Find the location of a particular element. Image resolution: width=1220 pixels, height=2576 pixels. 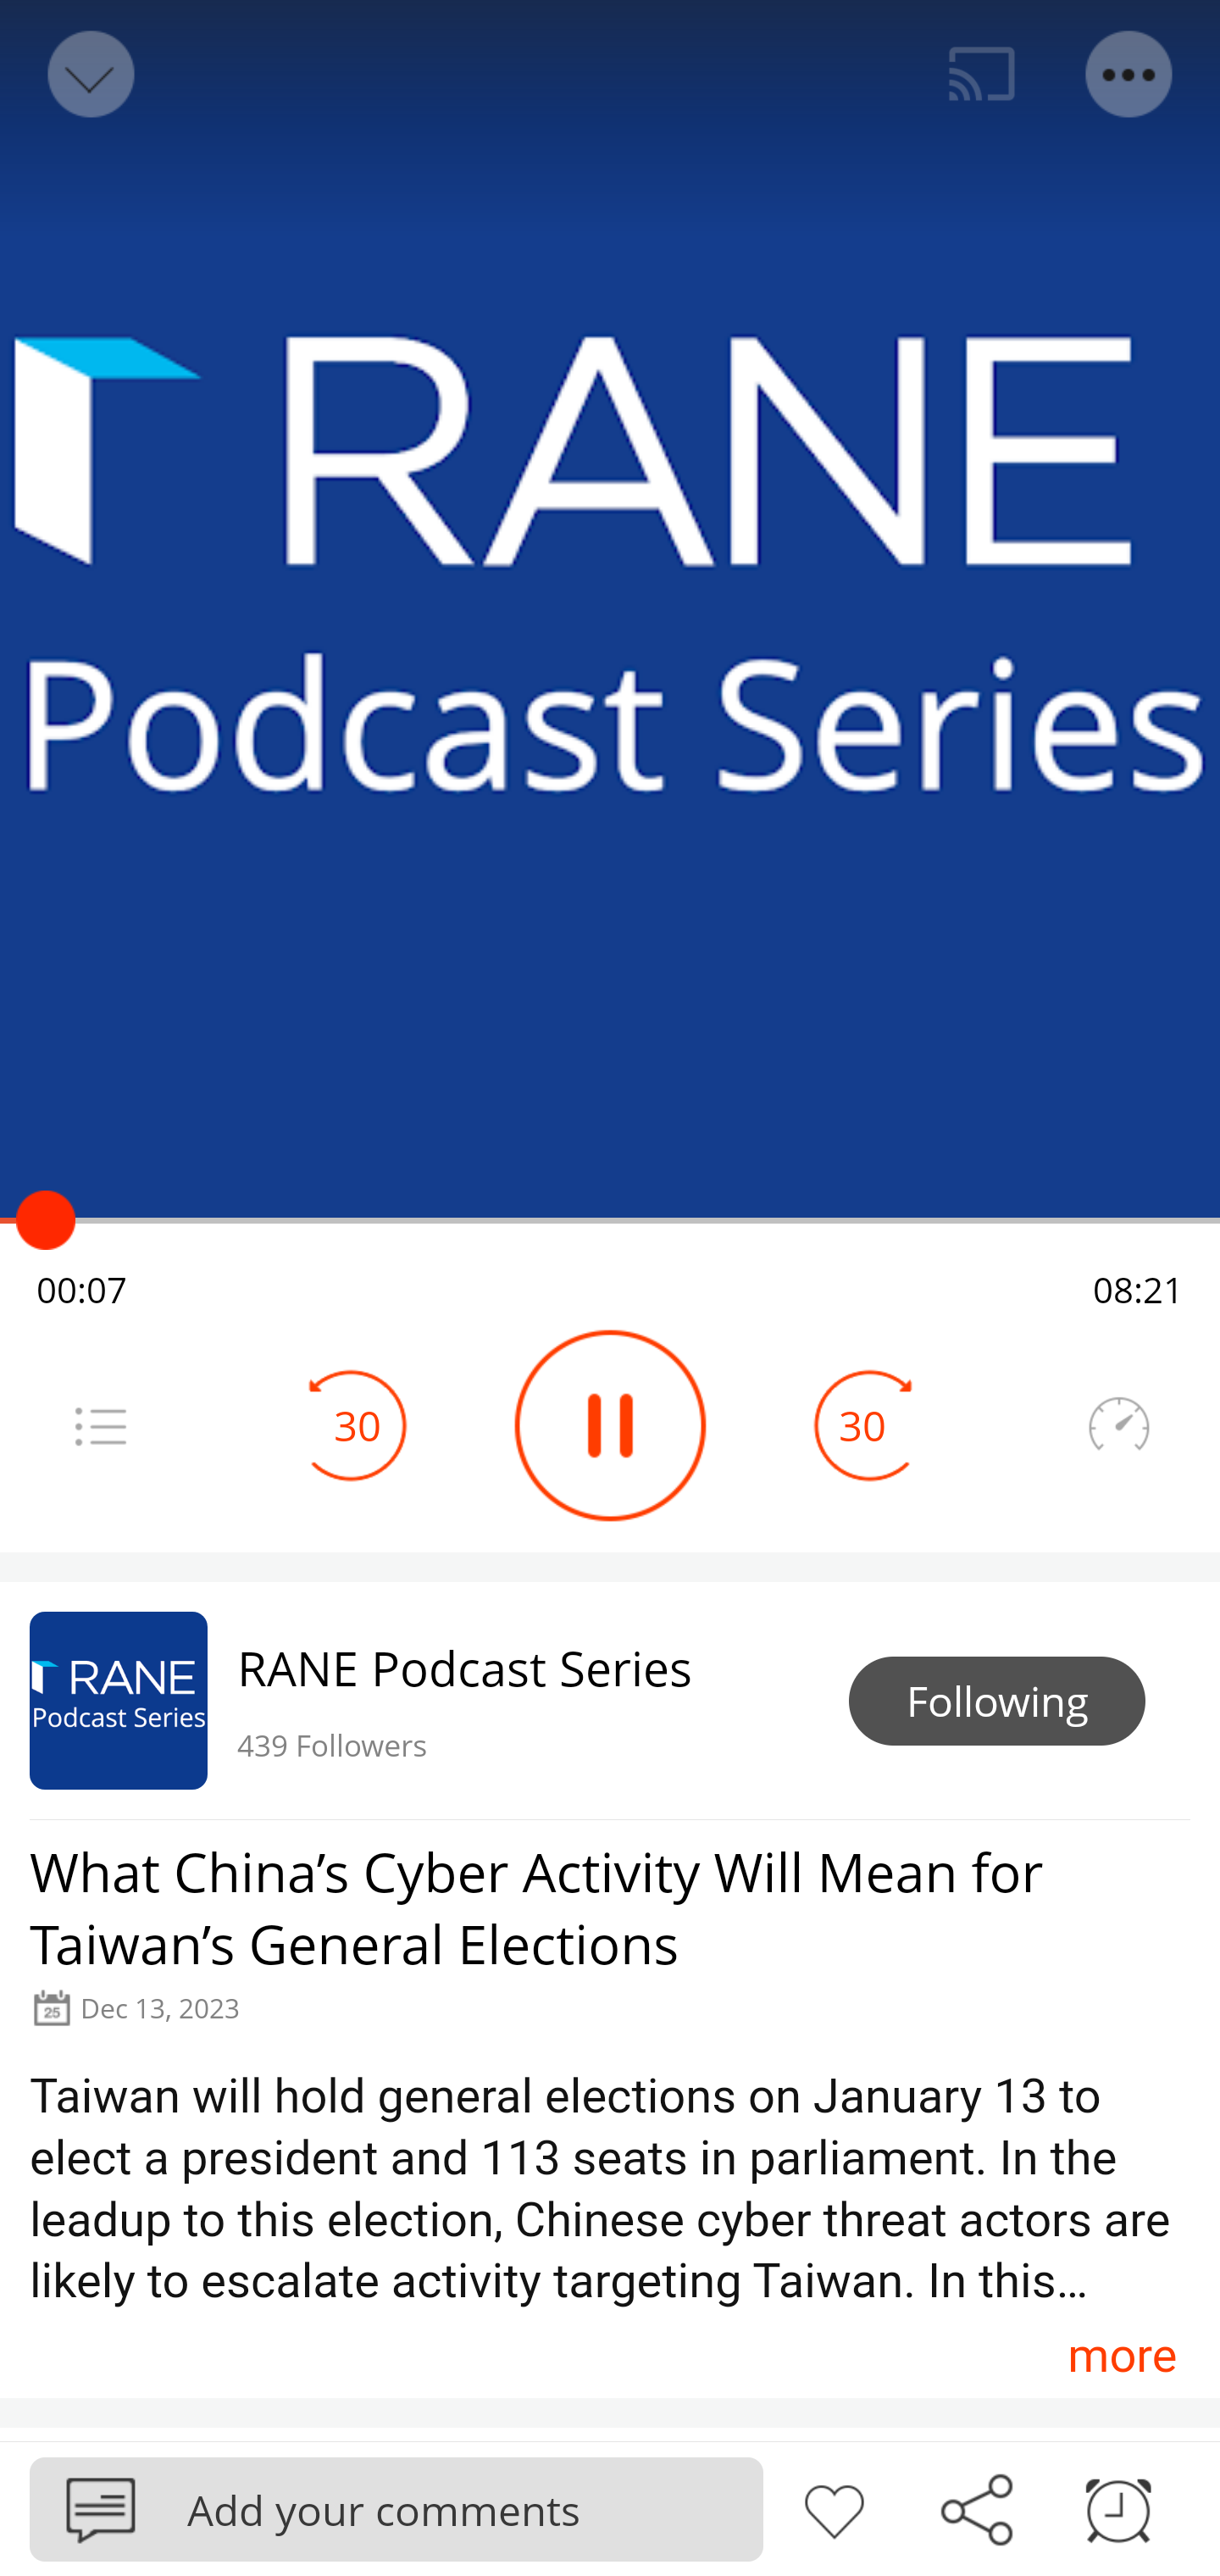

Back is located at coordinates (88, 75).